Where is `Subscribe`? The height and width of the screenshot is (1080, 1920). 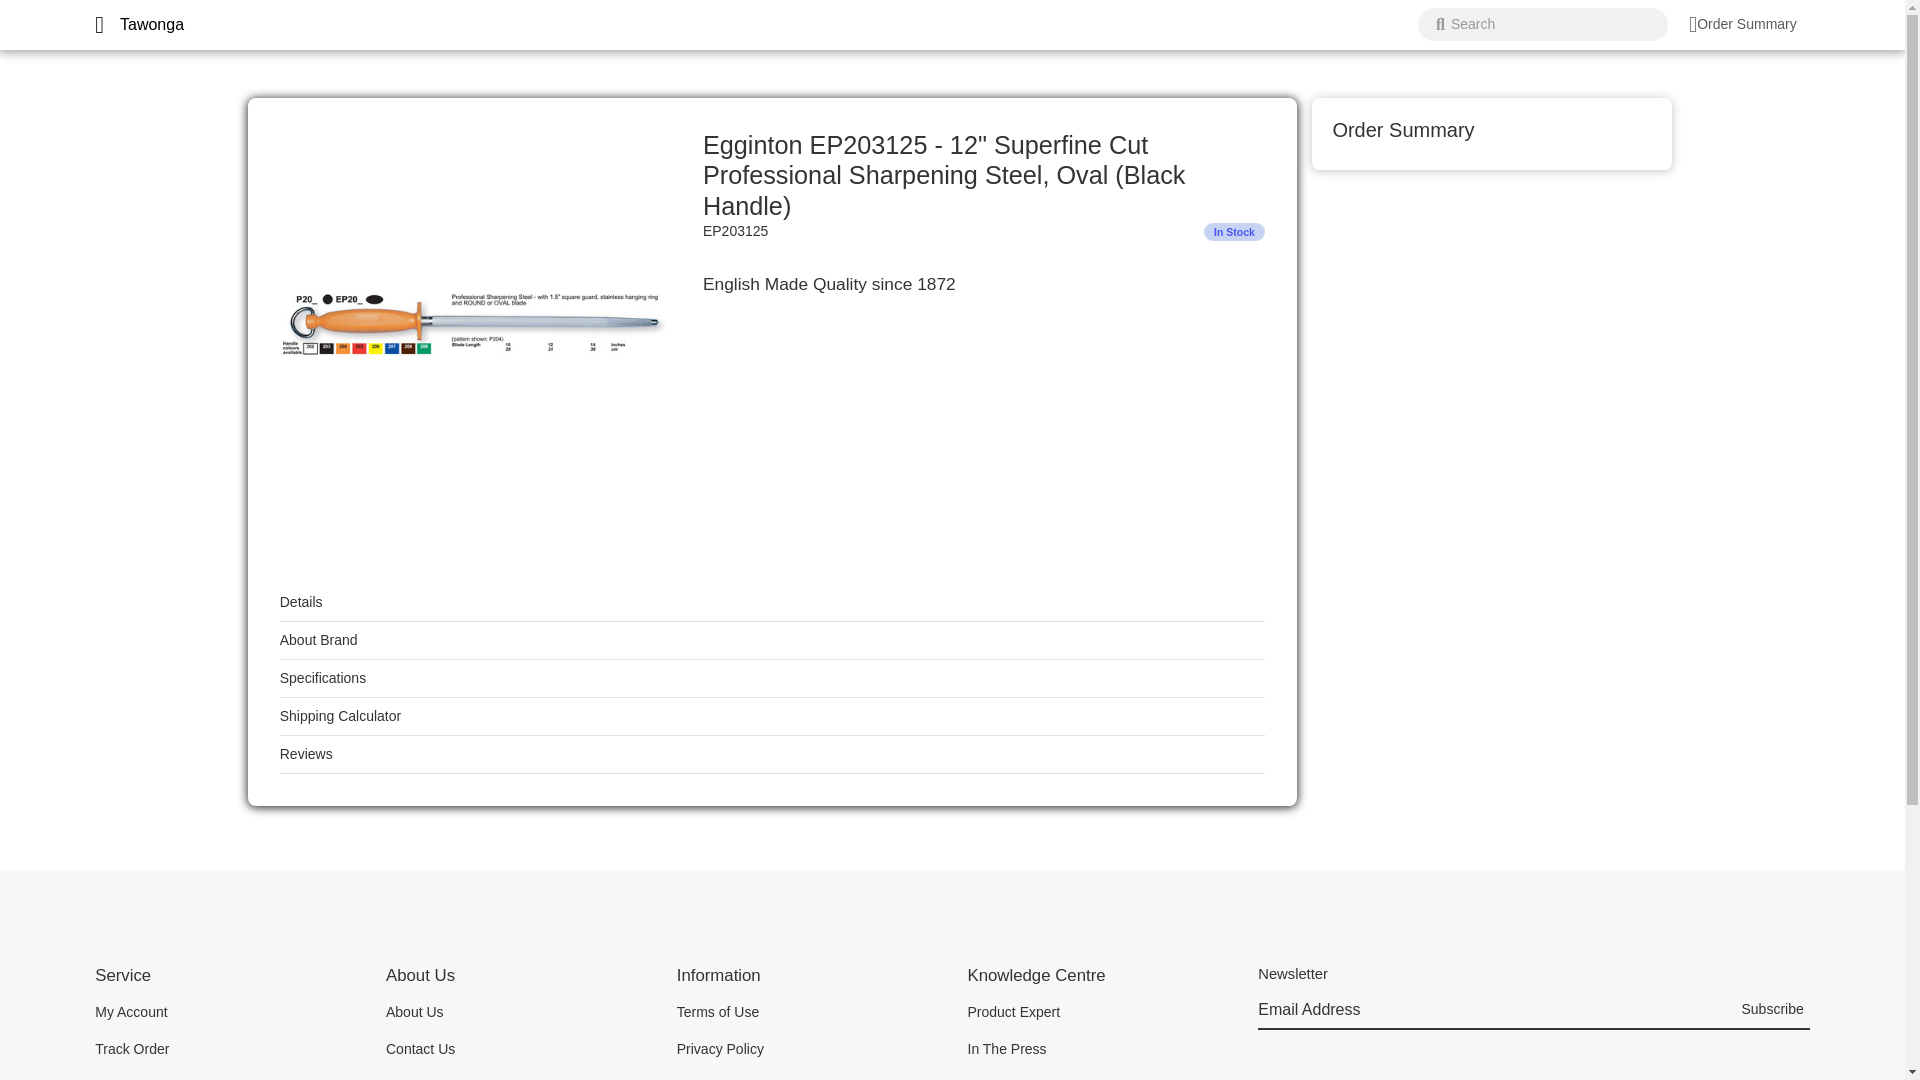 Subscribe is located at coordinates (1772, 1011).